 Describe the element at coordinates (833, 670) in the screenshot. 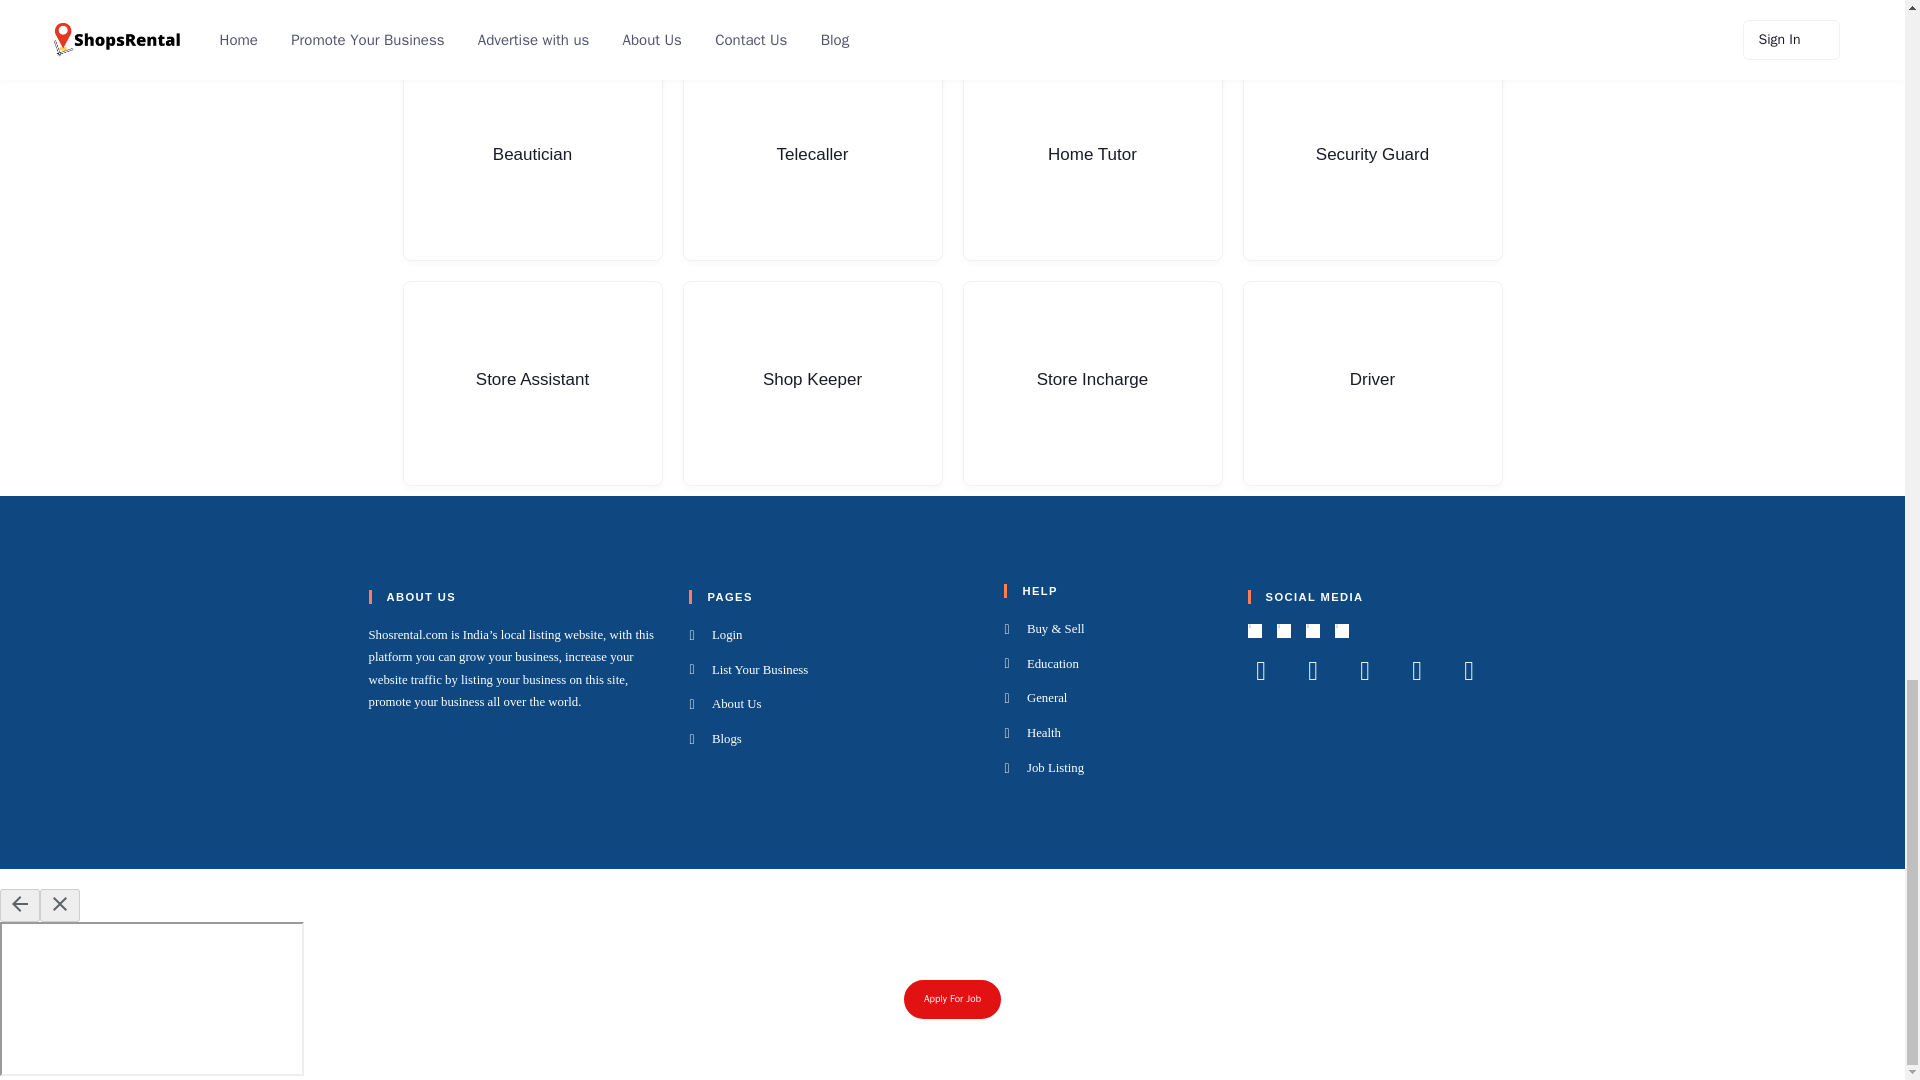

I see `List Your Business` at that location.